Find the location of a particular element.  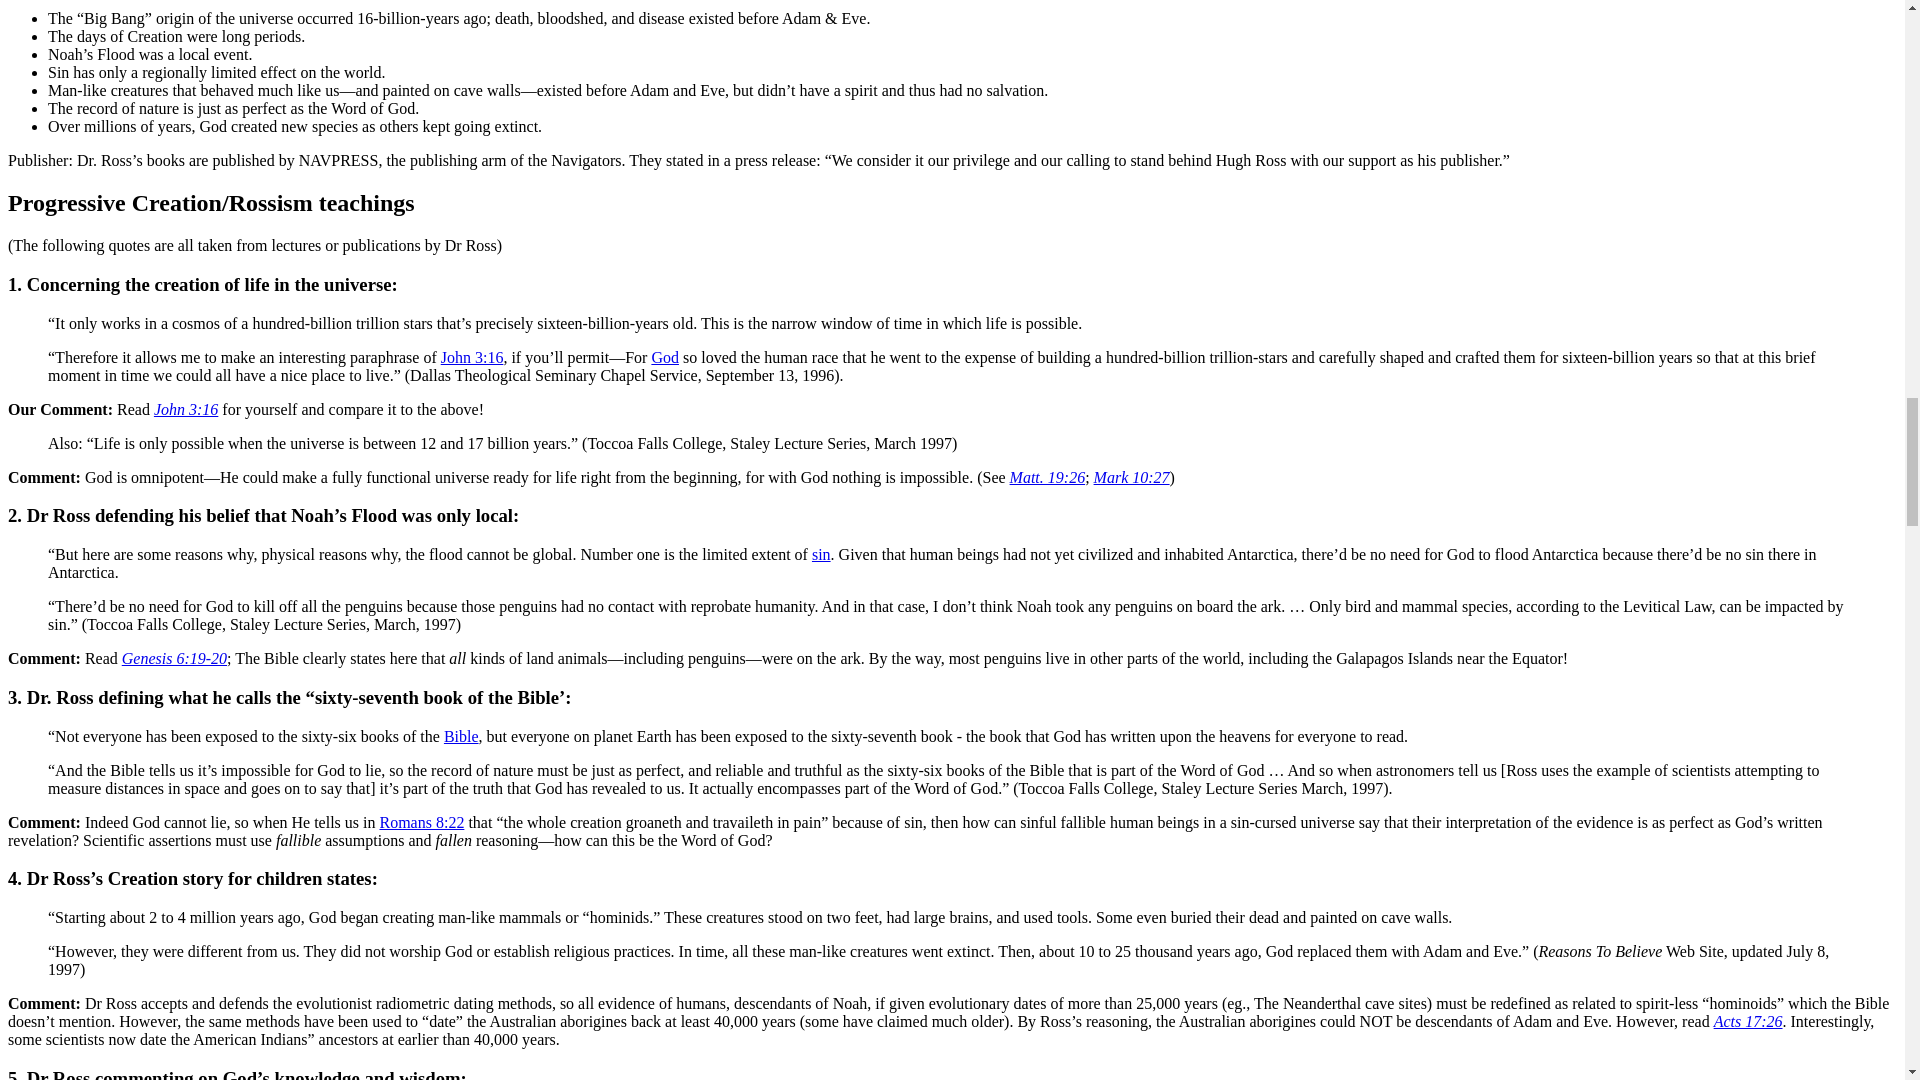

John 3:16 is located at coordinates (472, 357).